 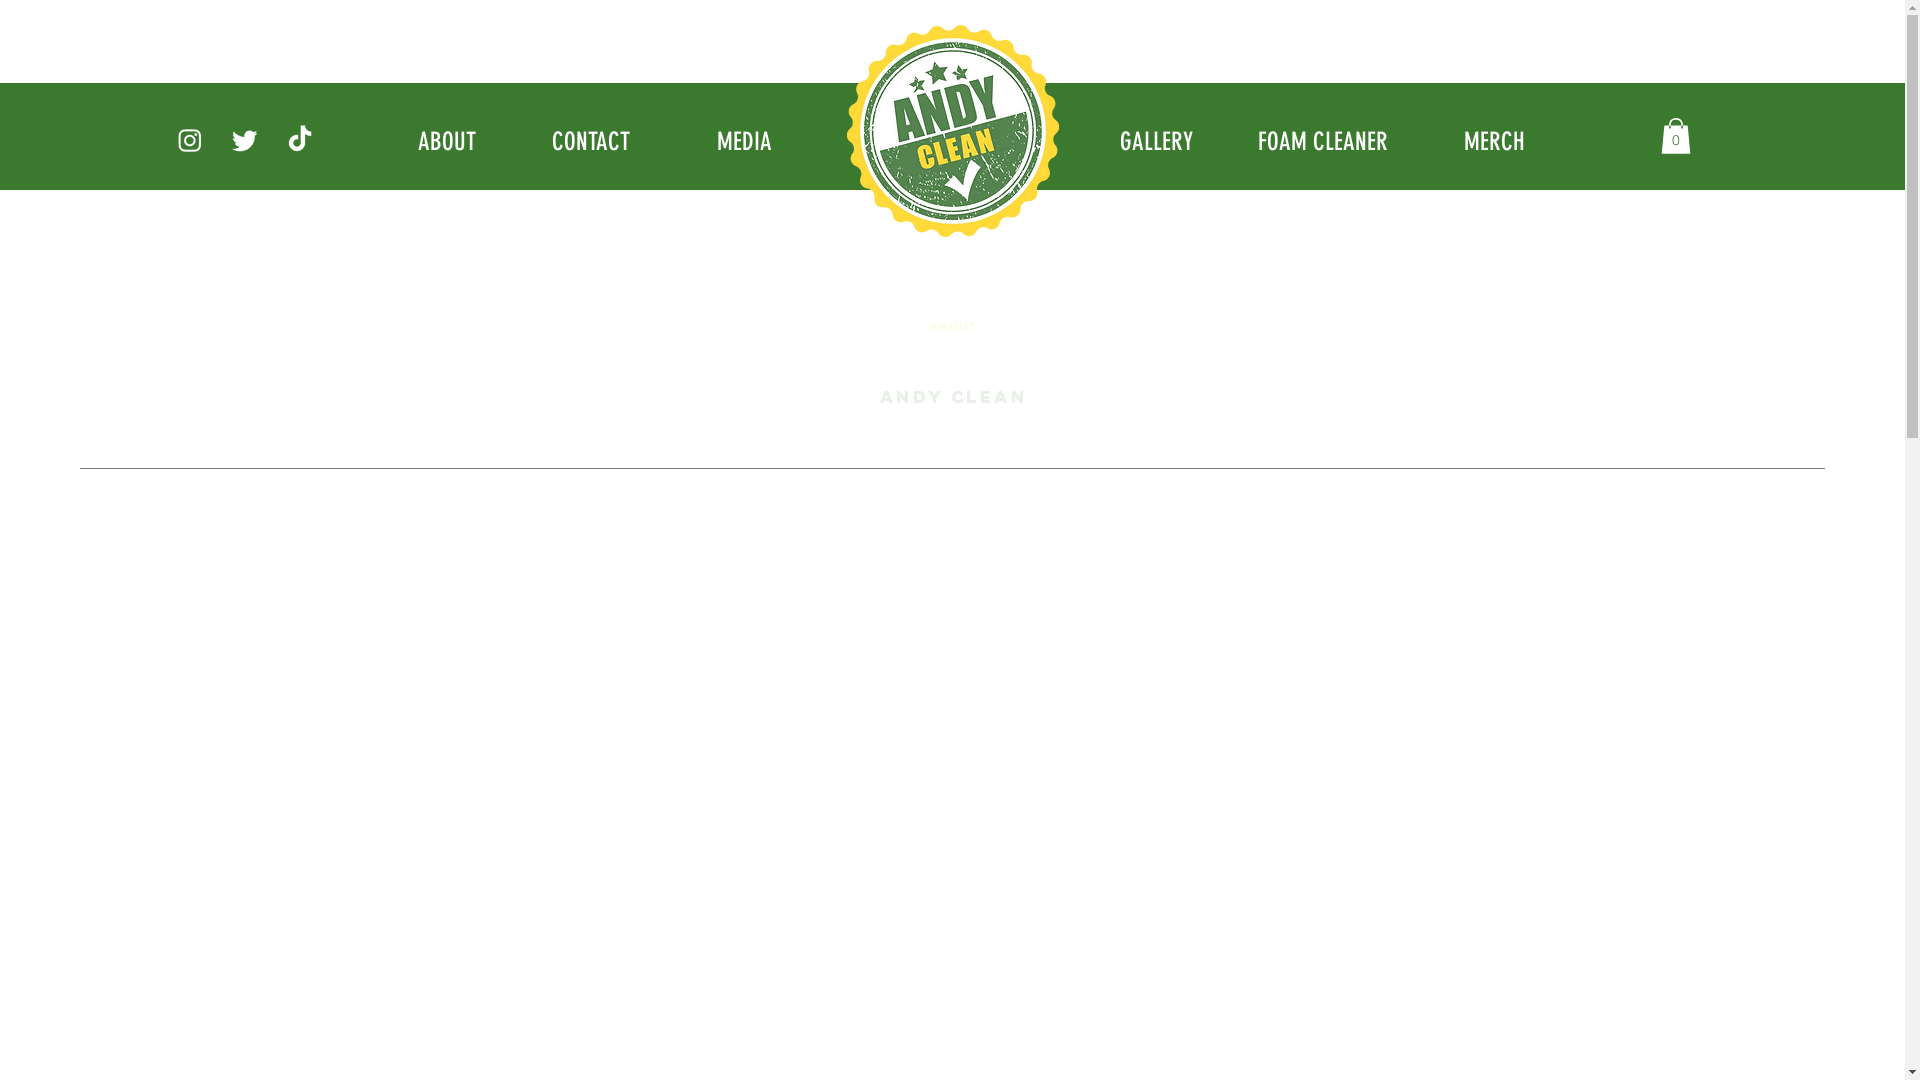 I want to click on MERCH, so click(x=1496, y=141).